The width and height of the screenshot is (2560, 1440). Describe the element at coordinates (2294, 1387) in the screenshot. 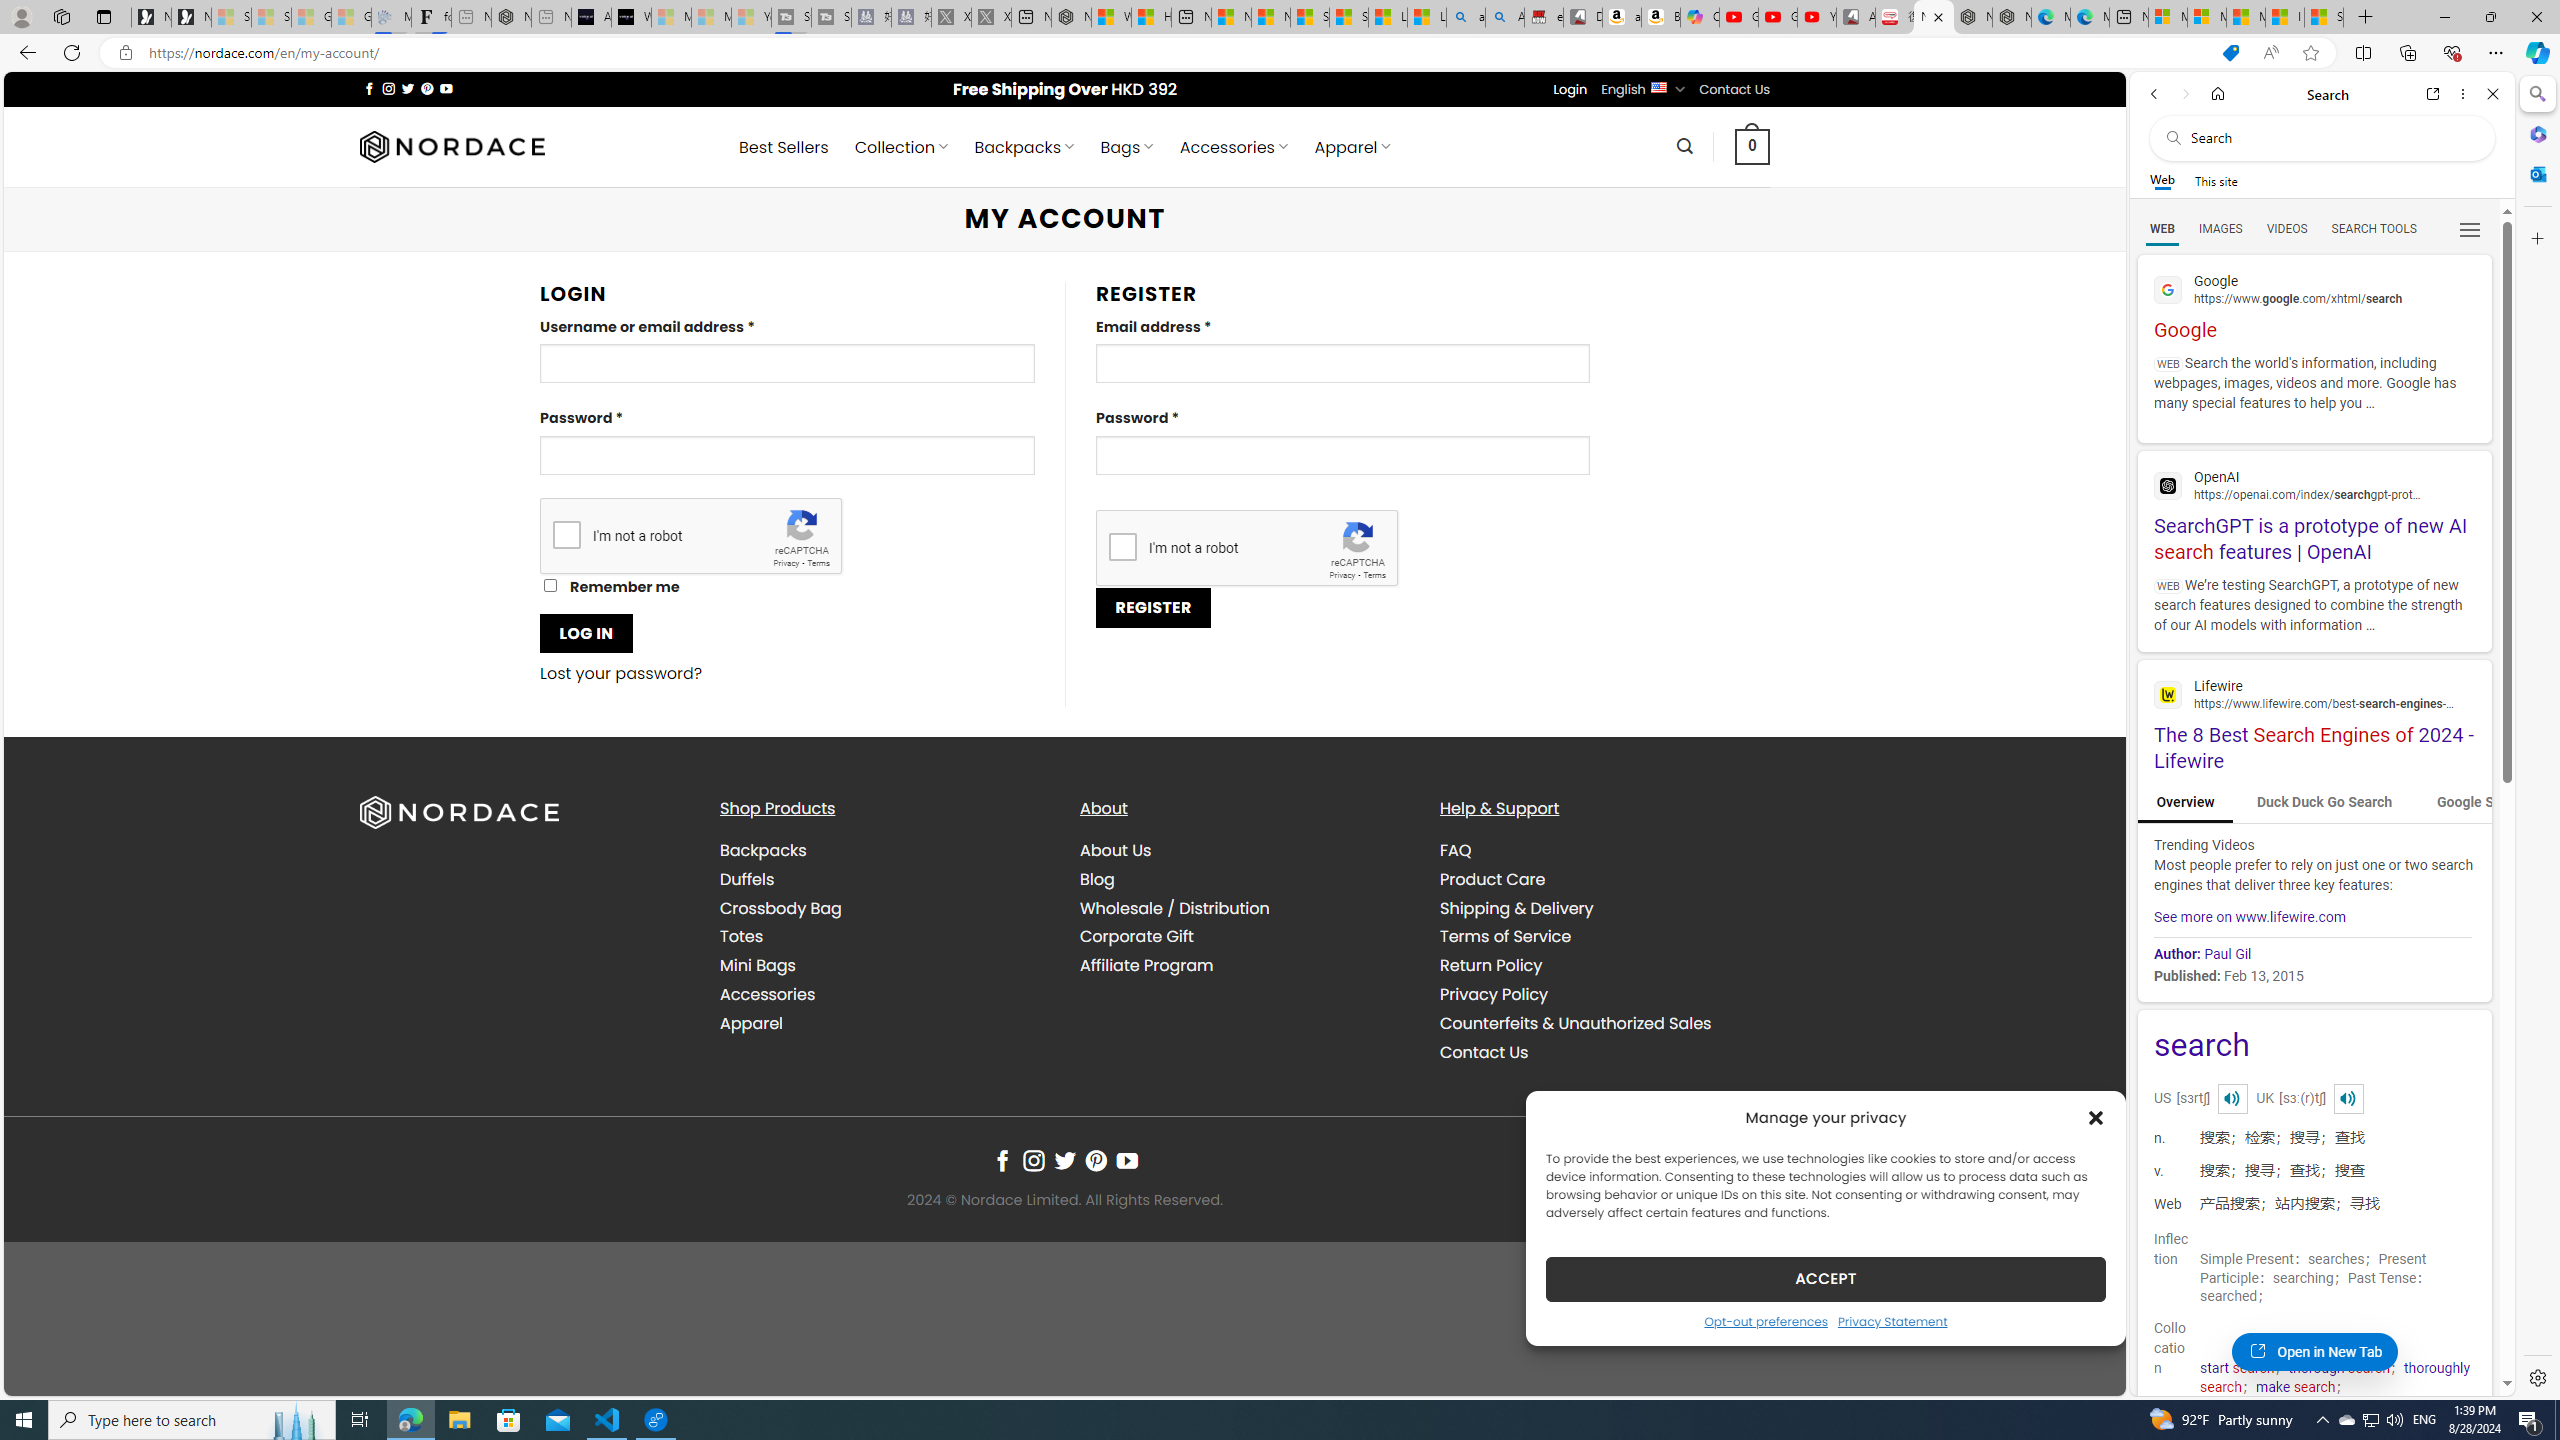

I see `make search` at that location.